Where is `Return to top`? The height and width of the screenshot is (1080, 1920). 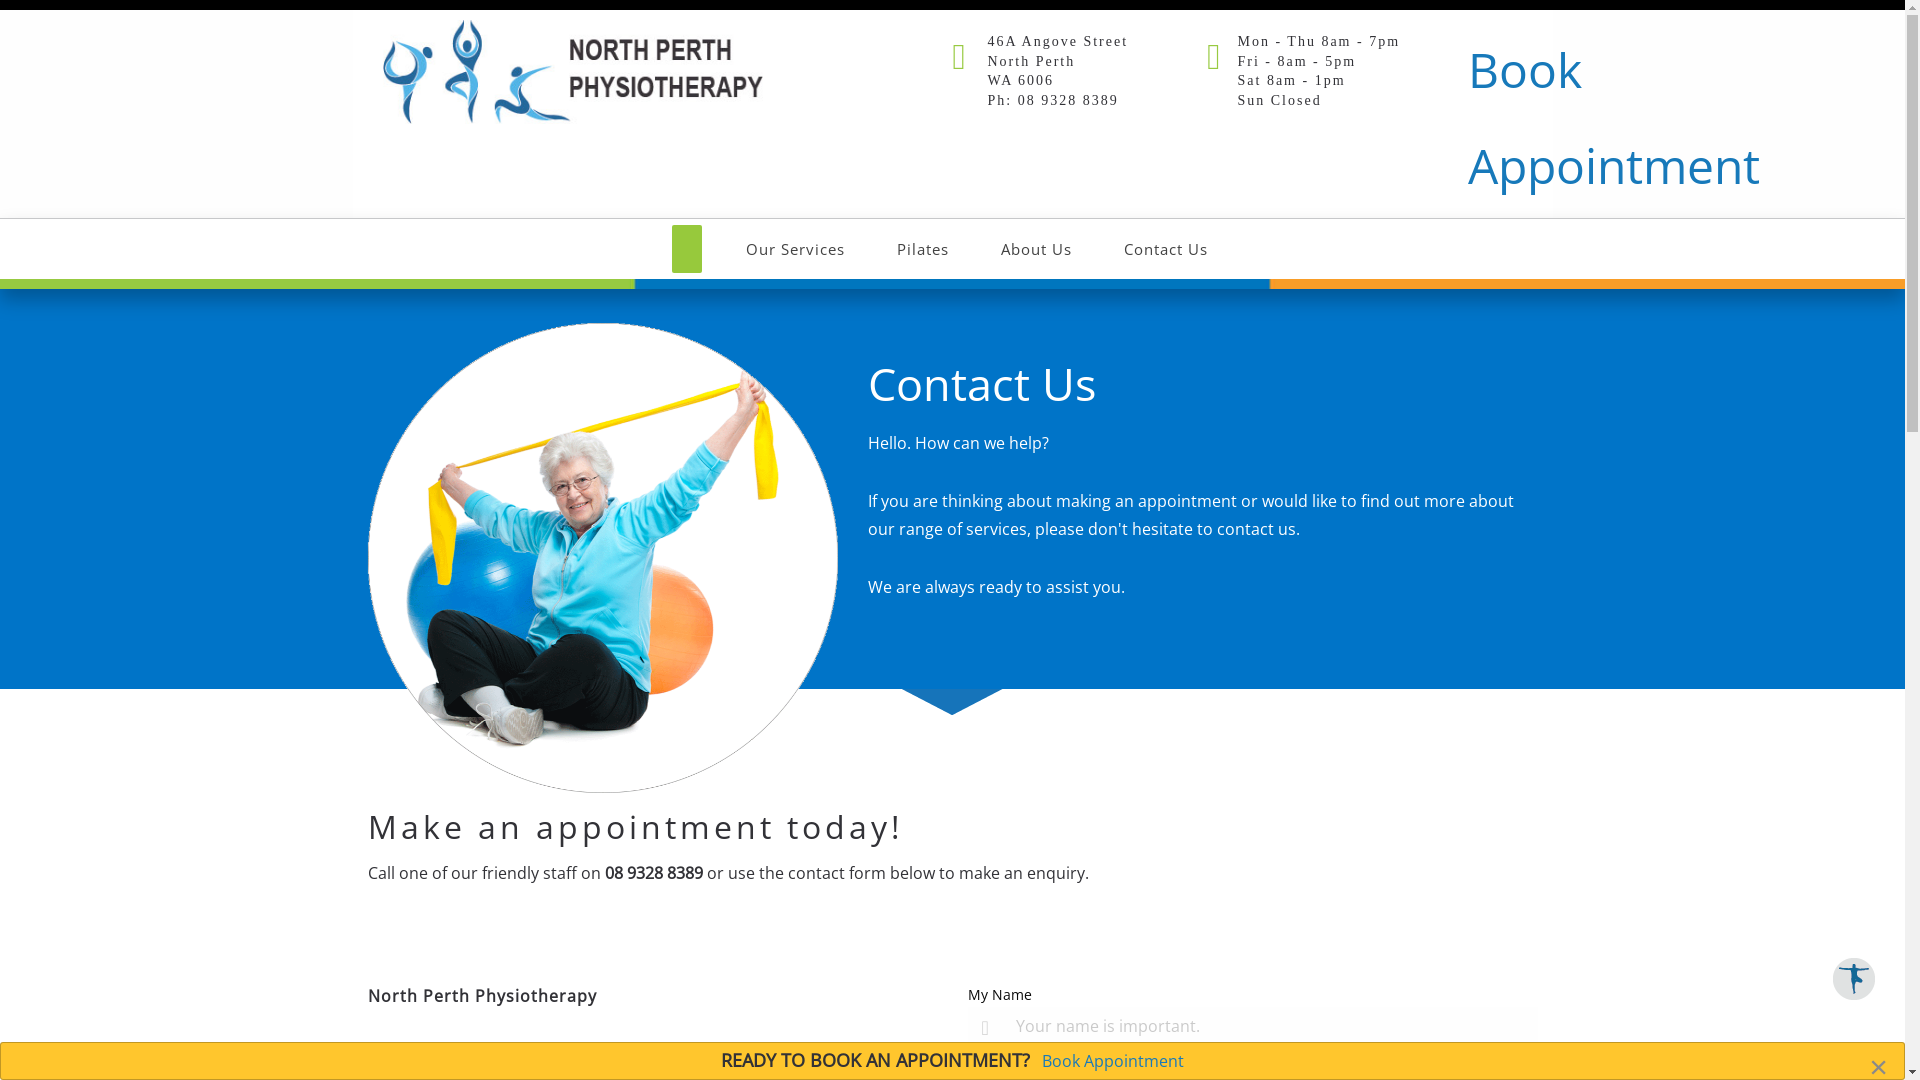 Return to top is located at coordinates (1854, 979).